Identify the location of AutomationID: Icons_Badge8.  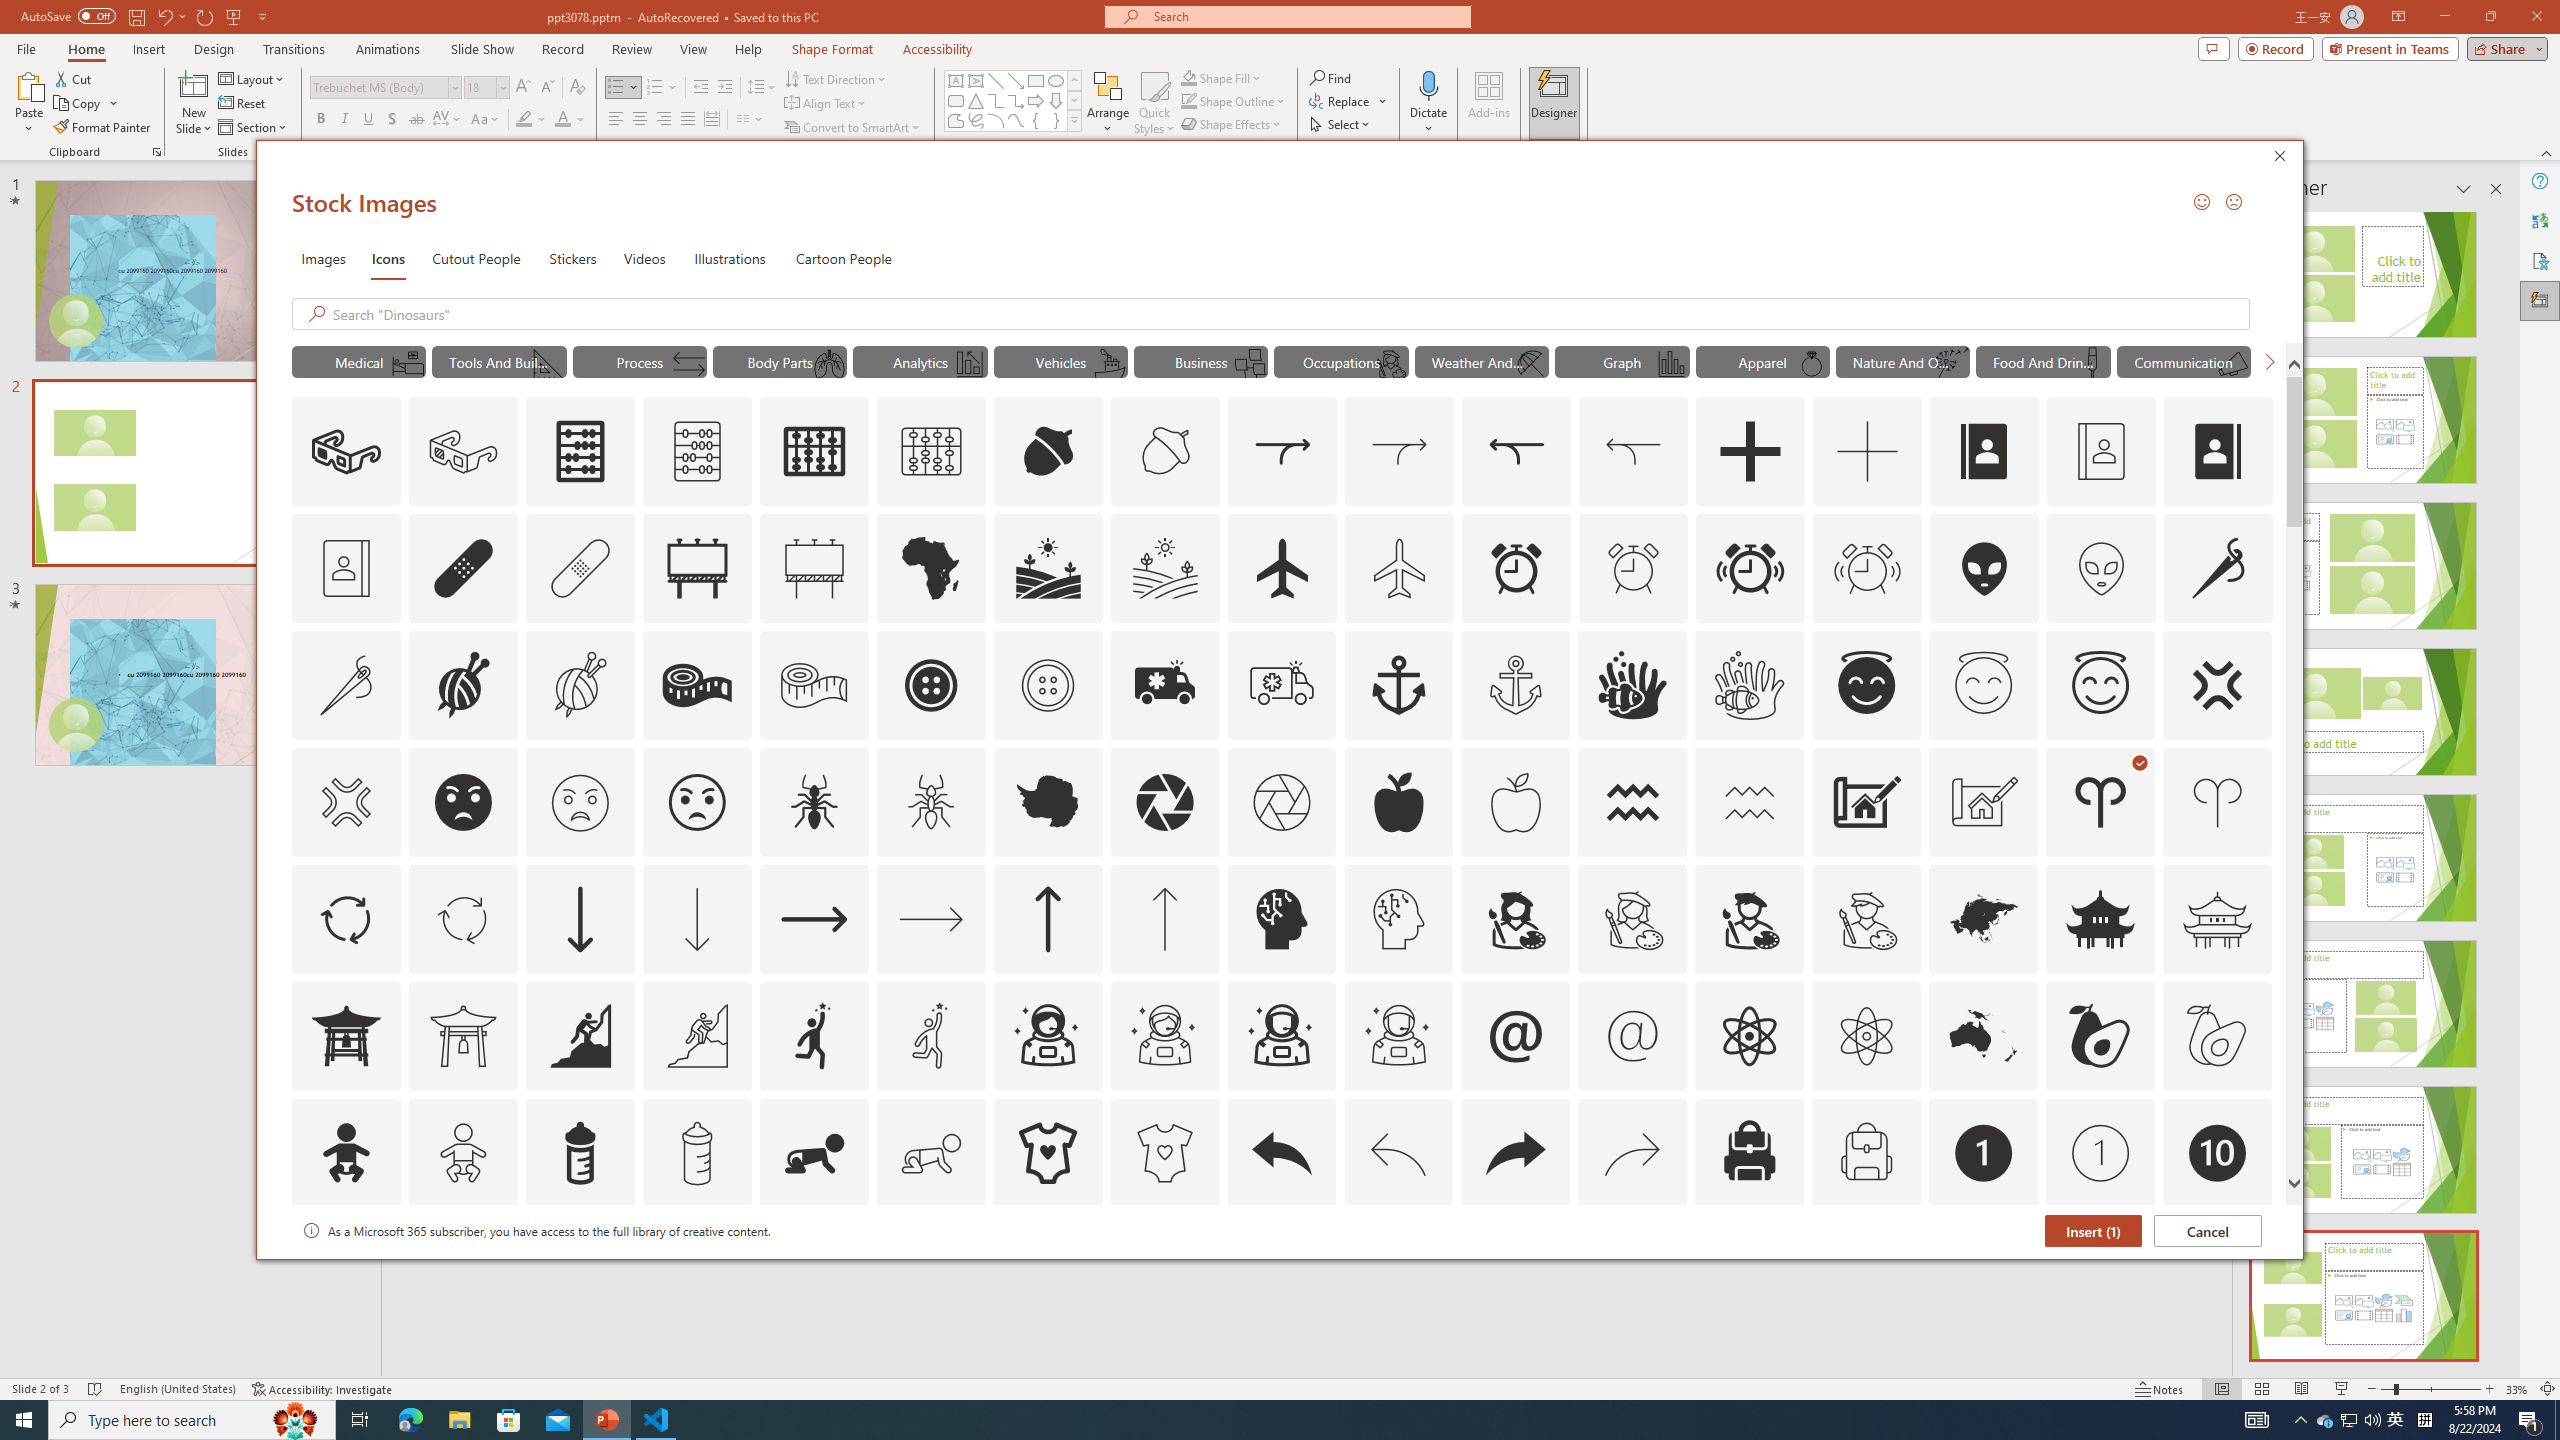
(1866, 1270).